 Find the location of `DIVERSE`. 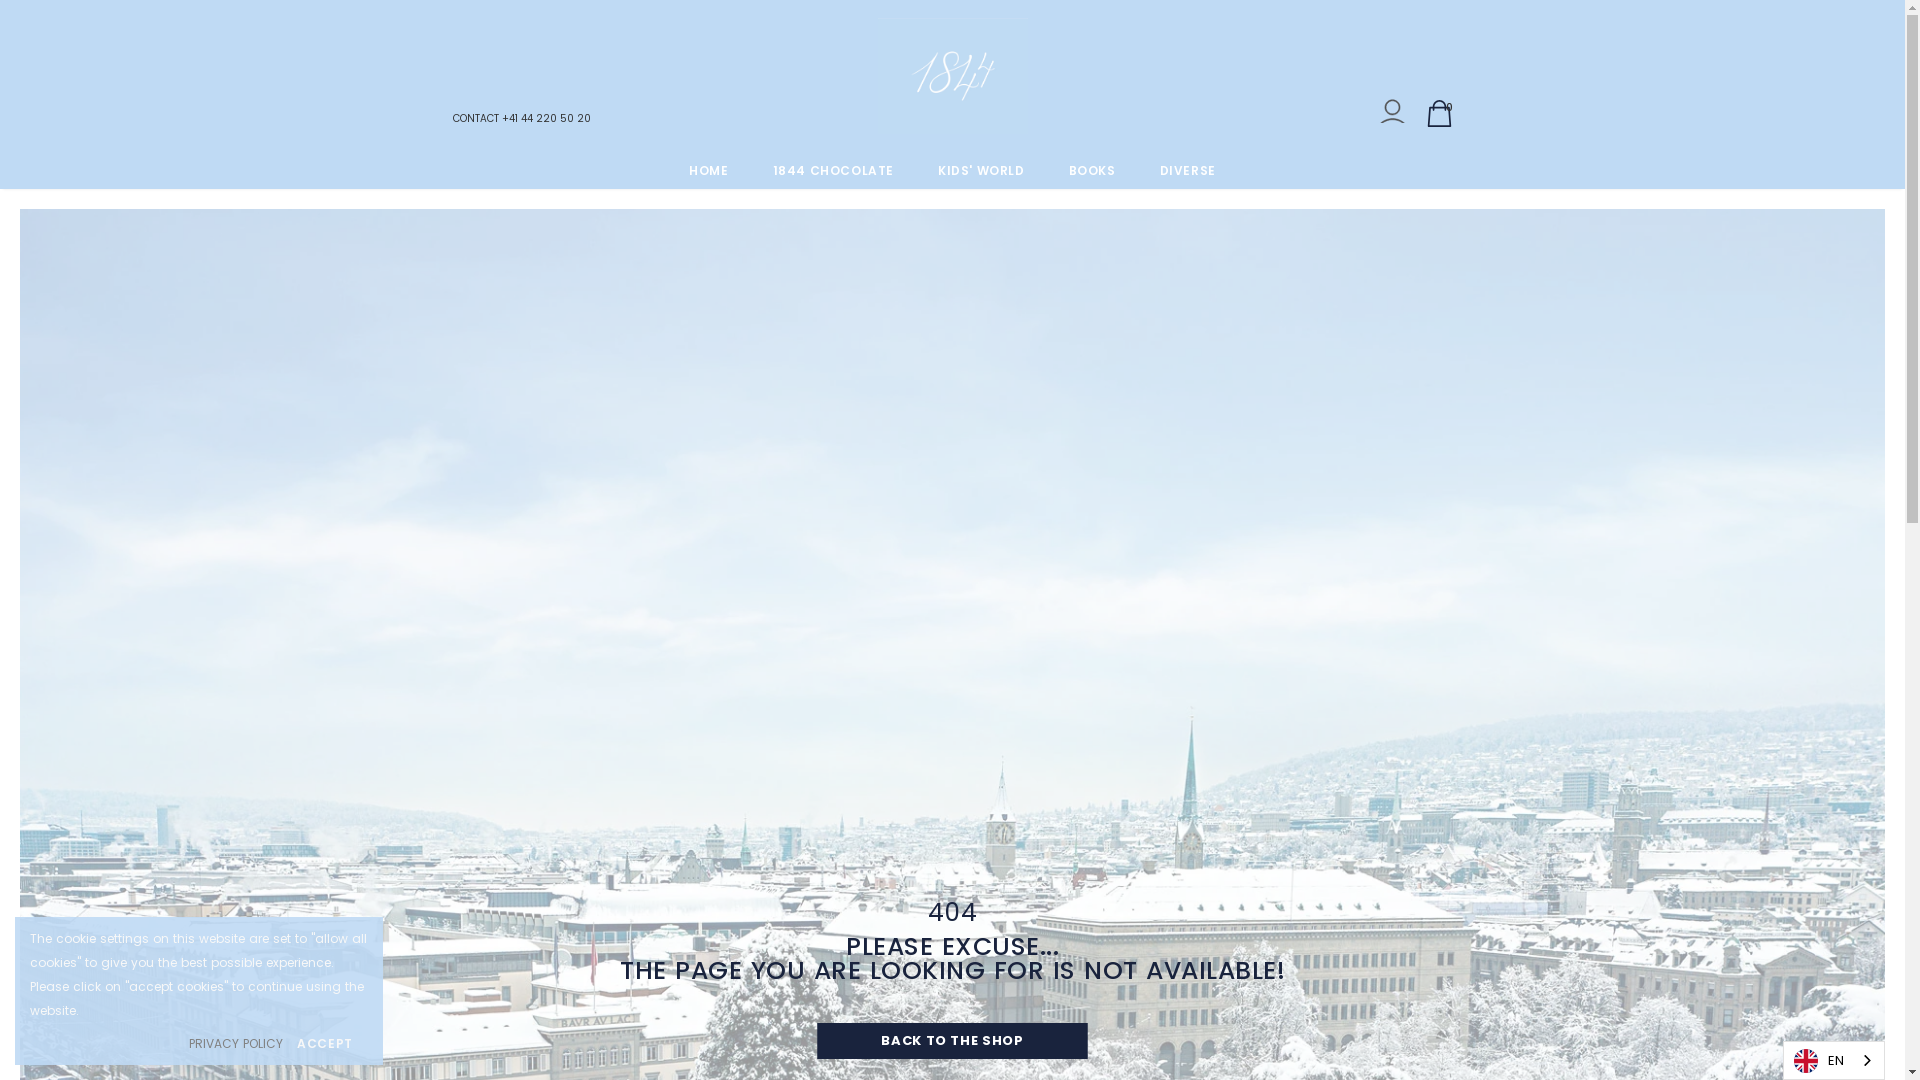

DIVERSE is located at coordinates (1188, 170).